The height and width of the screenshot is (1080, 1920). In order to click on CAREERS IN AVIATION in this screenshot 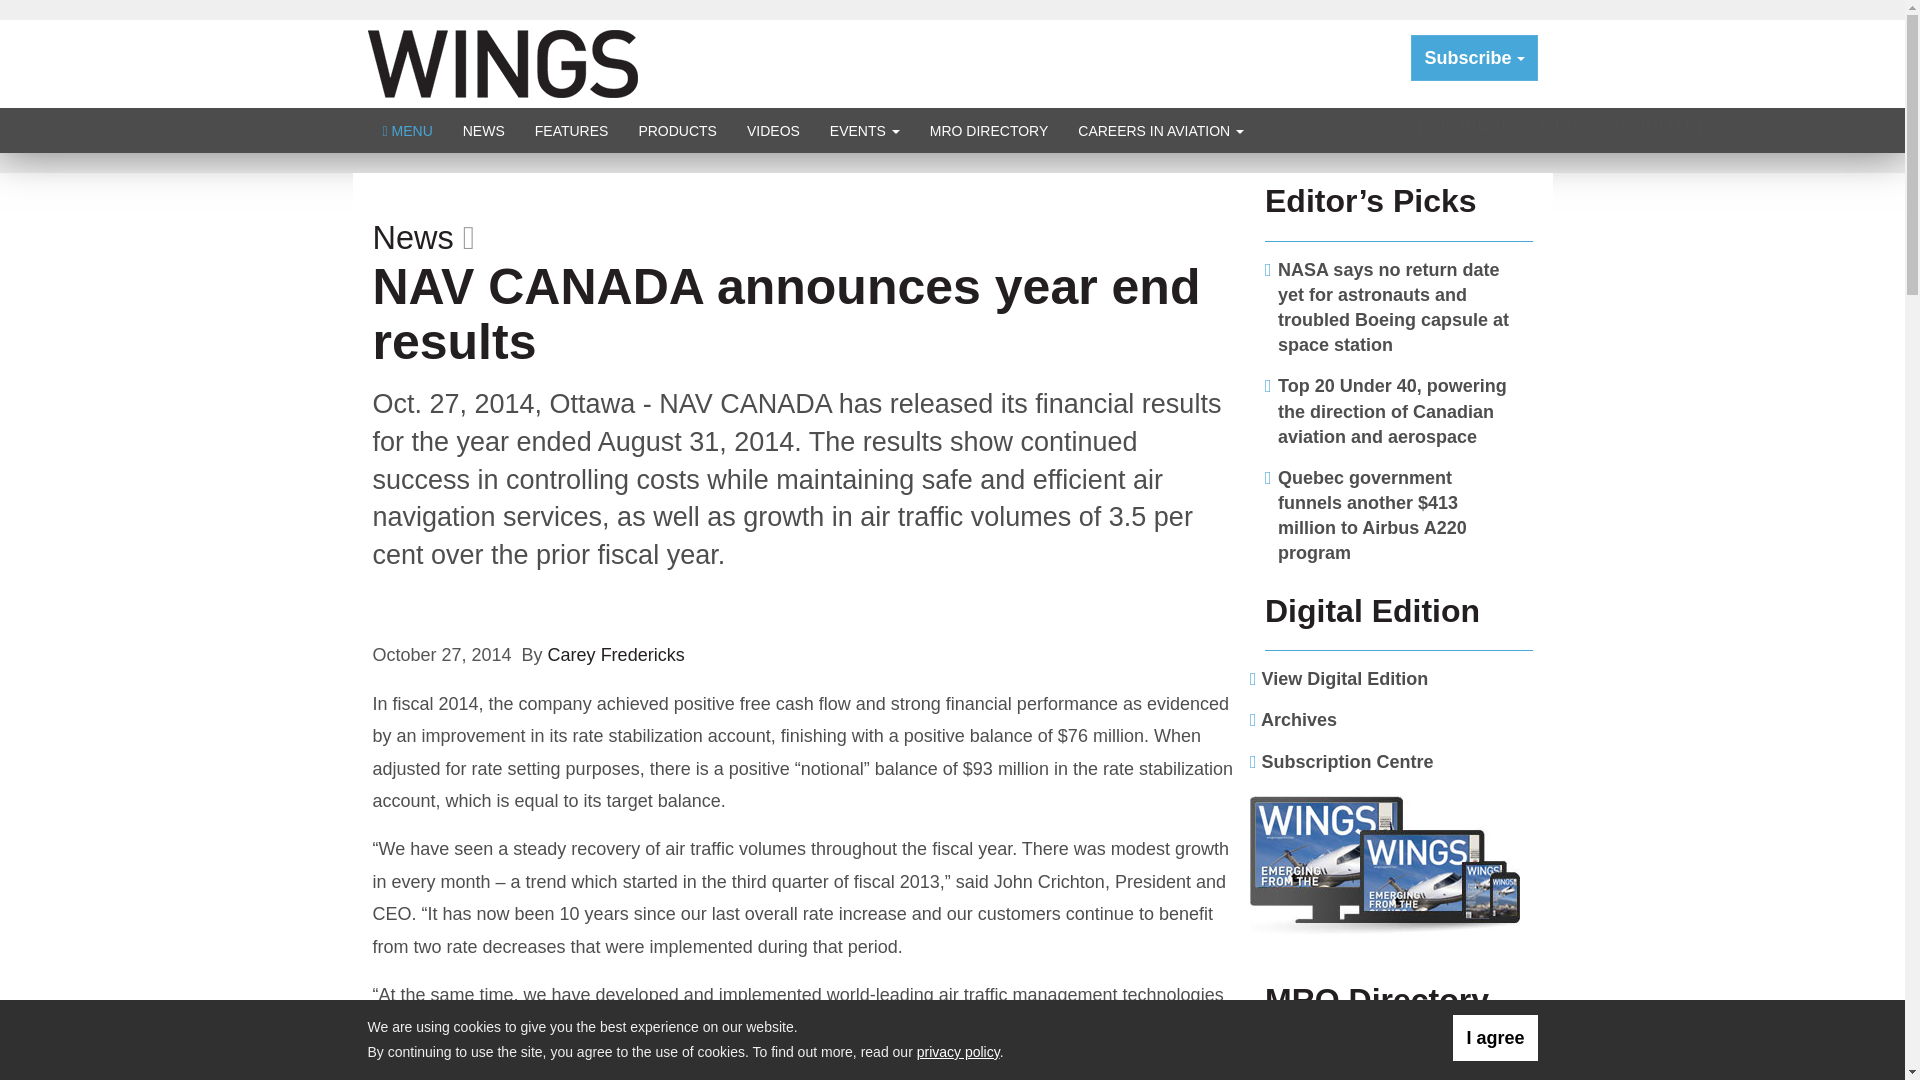, I will do `click(1161, 130)`.